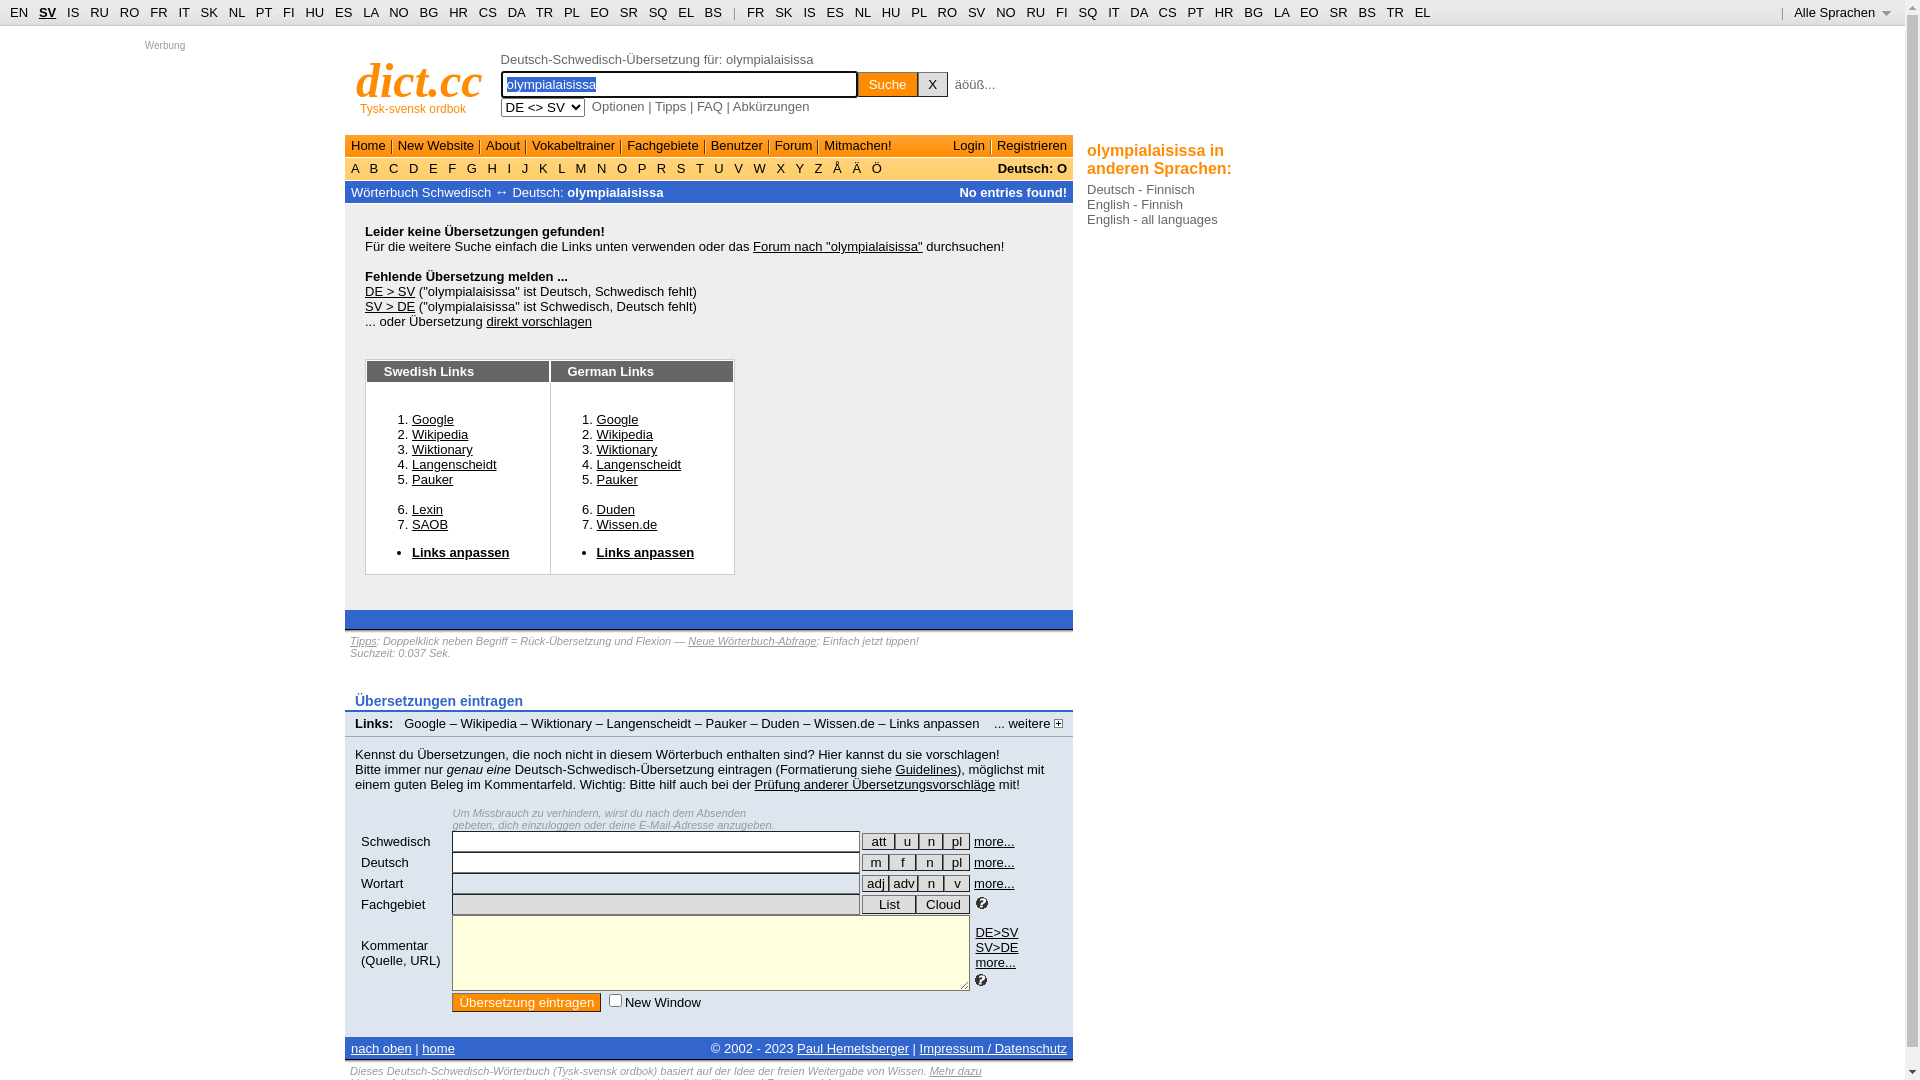  What do you see at coordinates (385, 862) in the screenshot?
I see `Deutsch` at bounding box center [385, 862].